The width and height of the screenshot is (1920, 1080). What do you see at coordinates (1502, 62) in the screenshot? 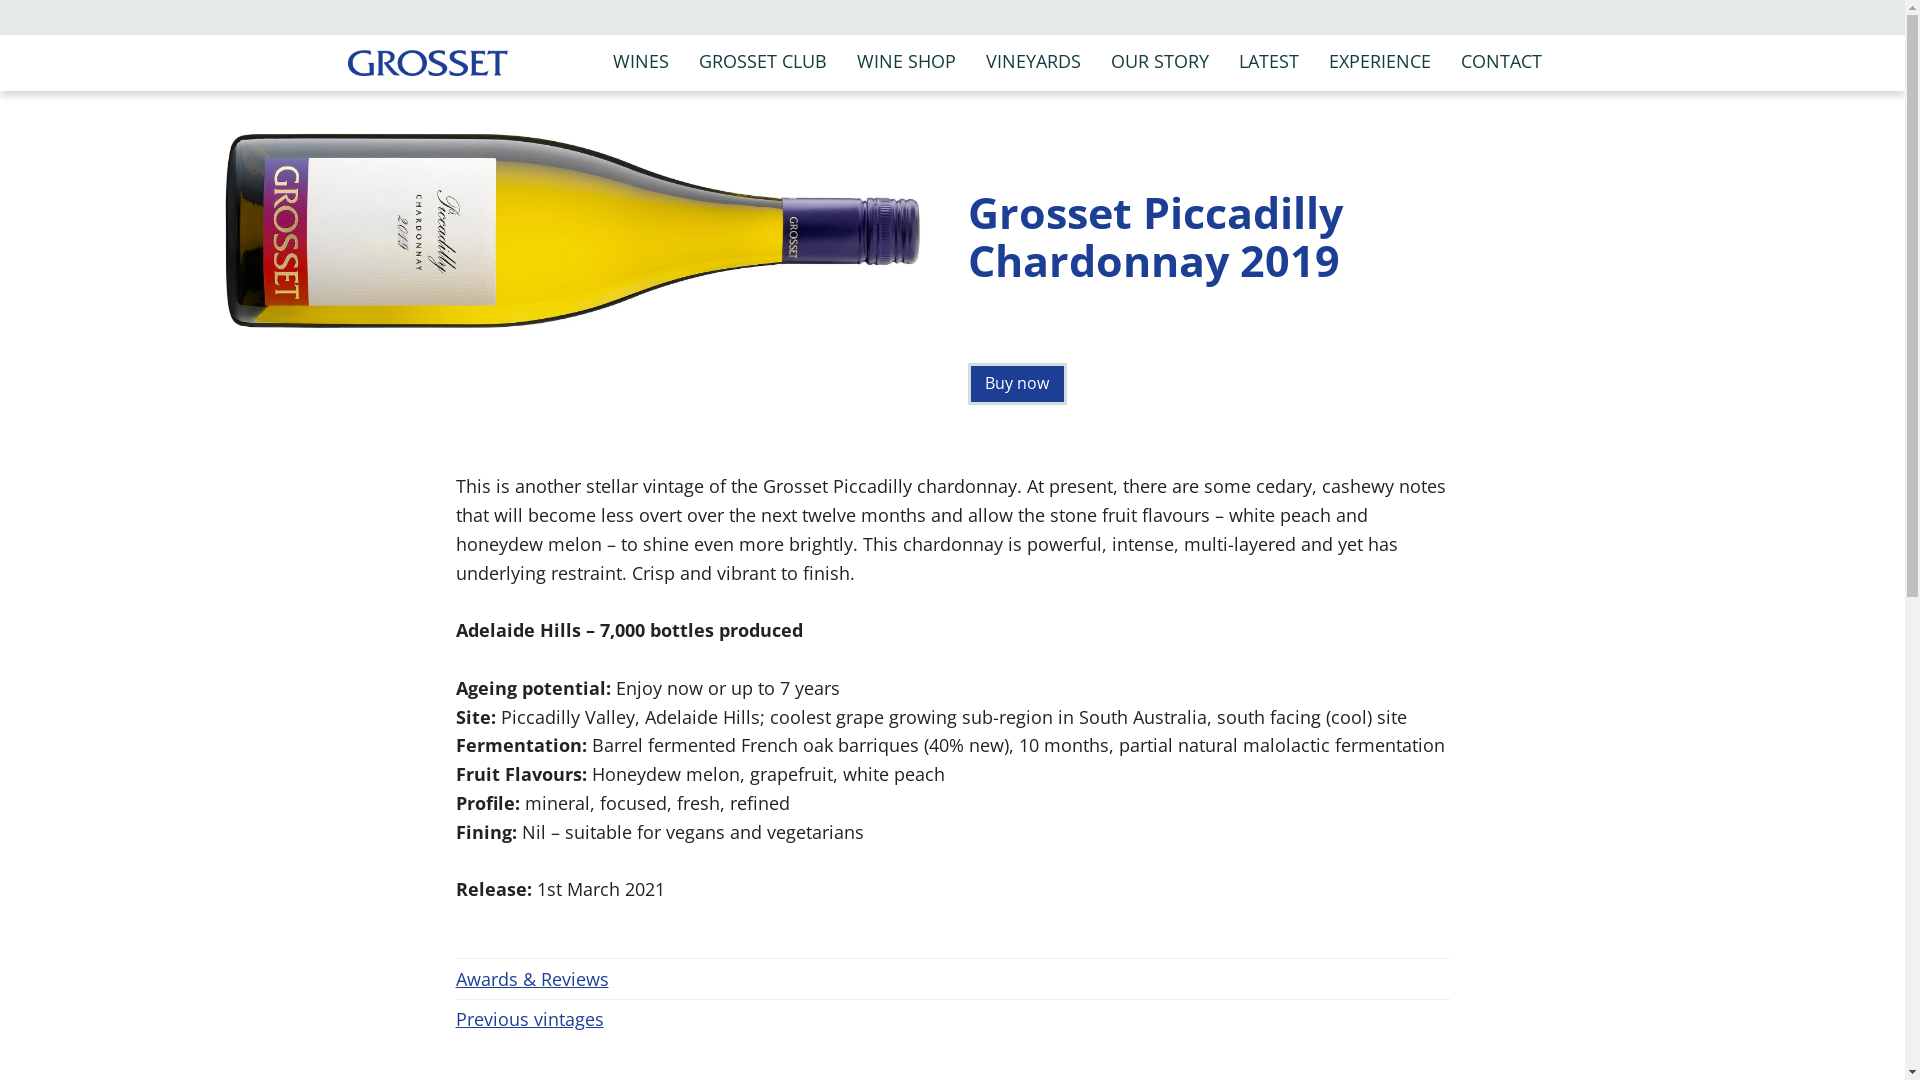
I see `CONTACT` at bounding box center [1502, 62].